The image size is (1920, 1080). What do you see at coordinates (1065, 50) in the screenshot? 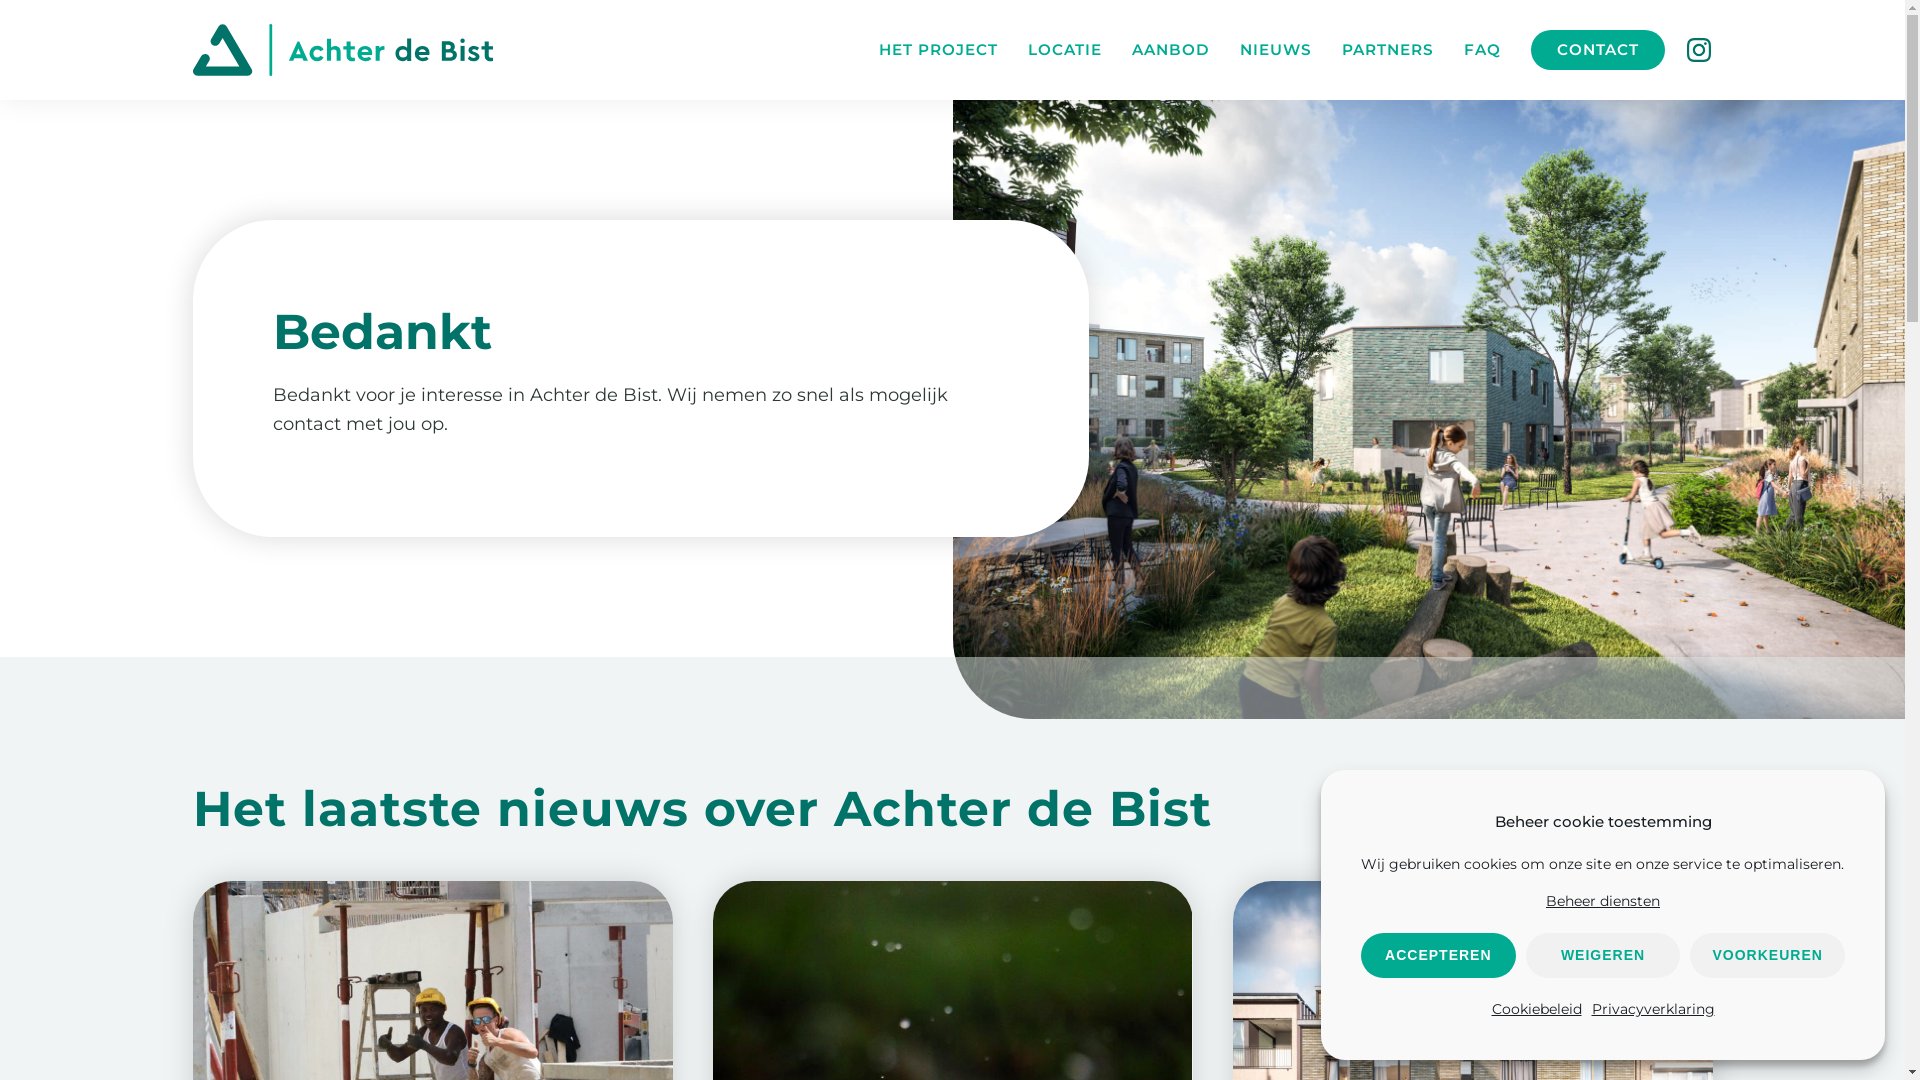
I see `LOCATIE` at bounding box center [1065, 50].